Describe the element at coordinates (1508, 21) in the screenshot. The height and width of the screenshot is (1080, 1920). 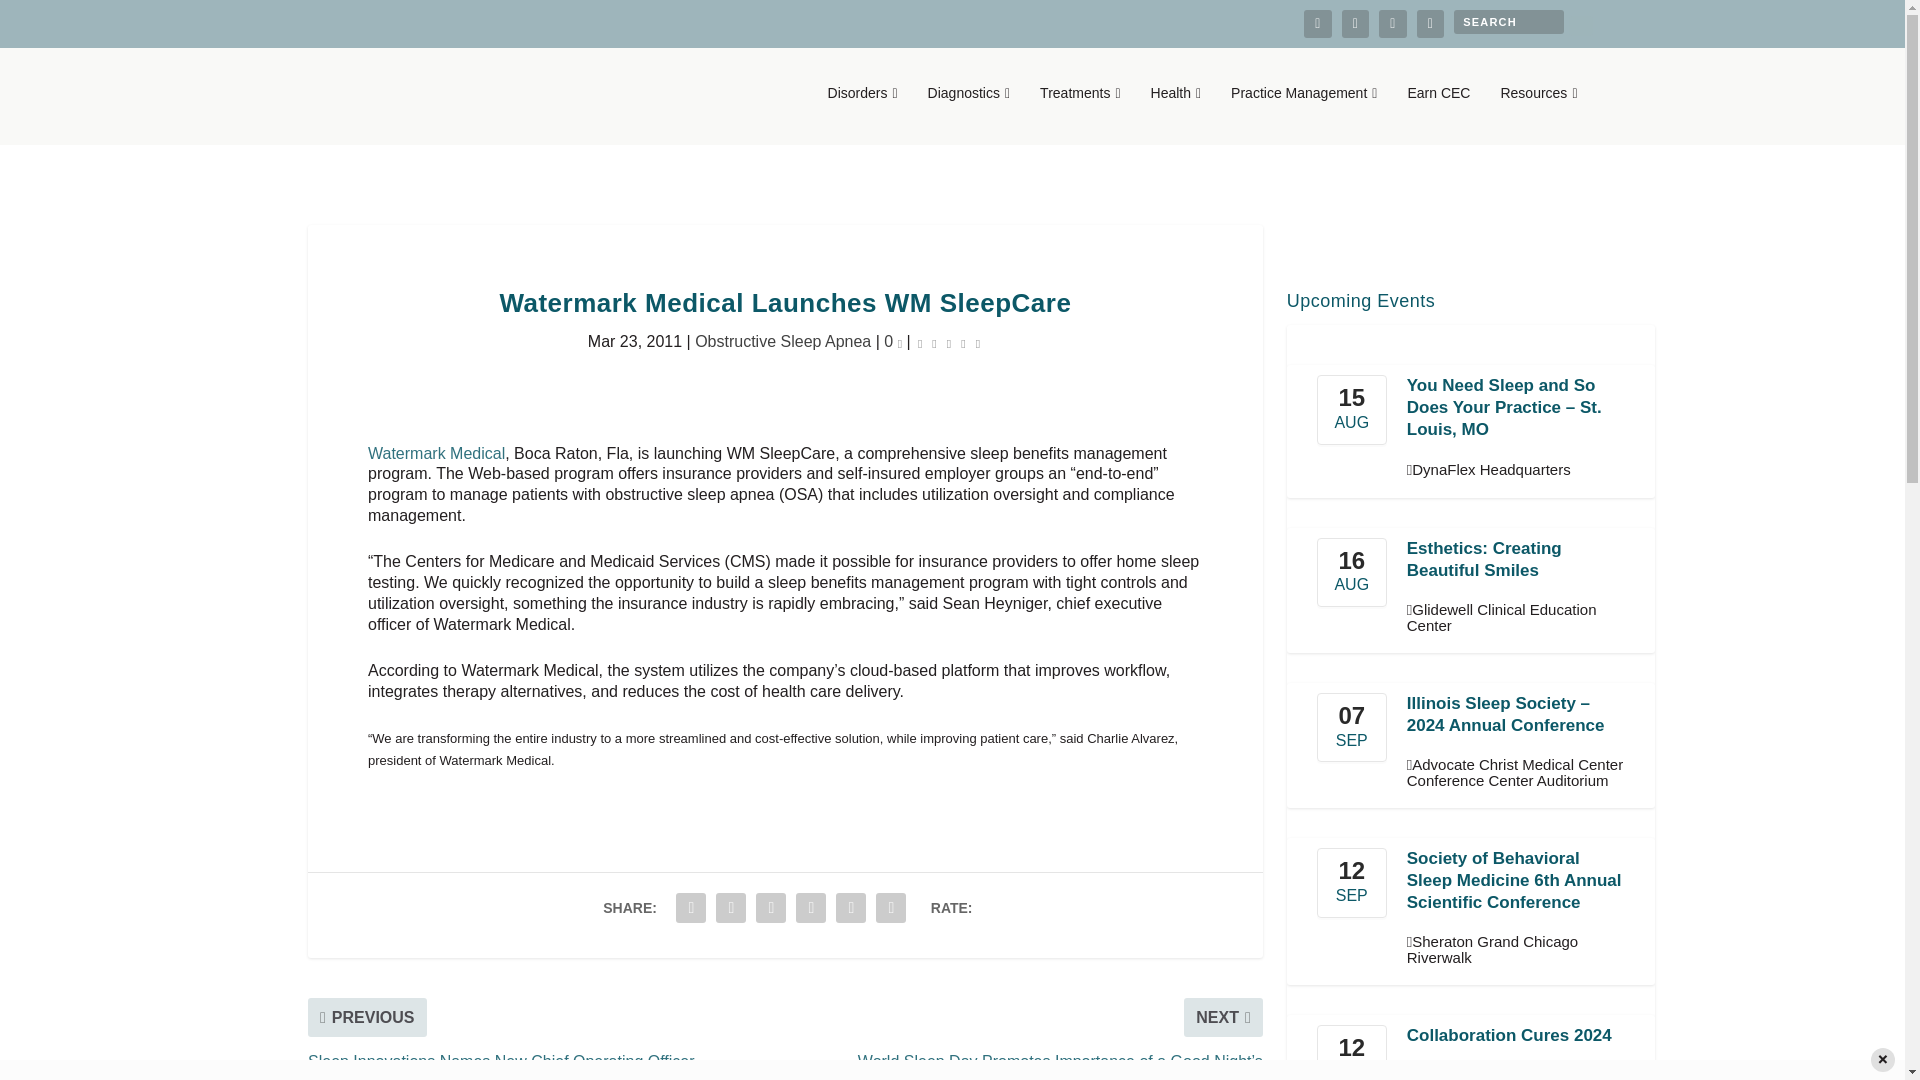
I see `Search for:` at that location.